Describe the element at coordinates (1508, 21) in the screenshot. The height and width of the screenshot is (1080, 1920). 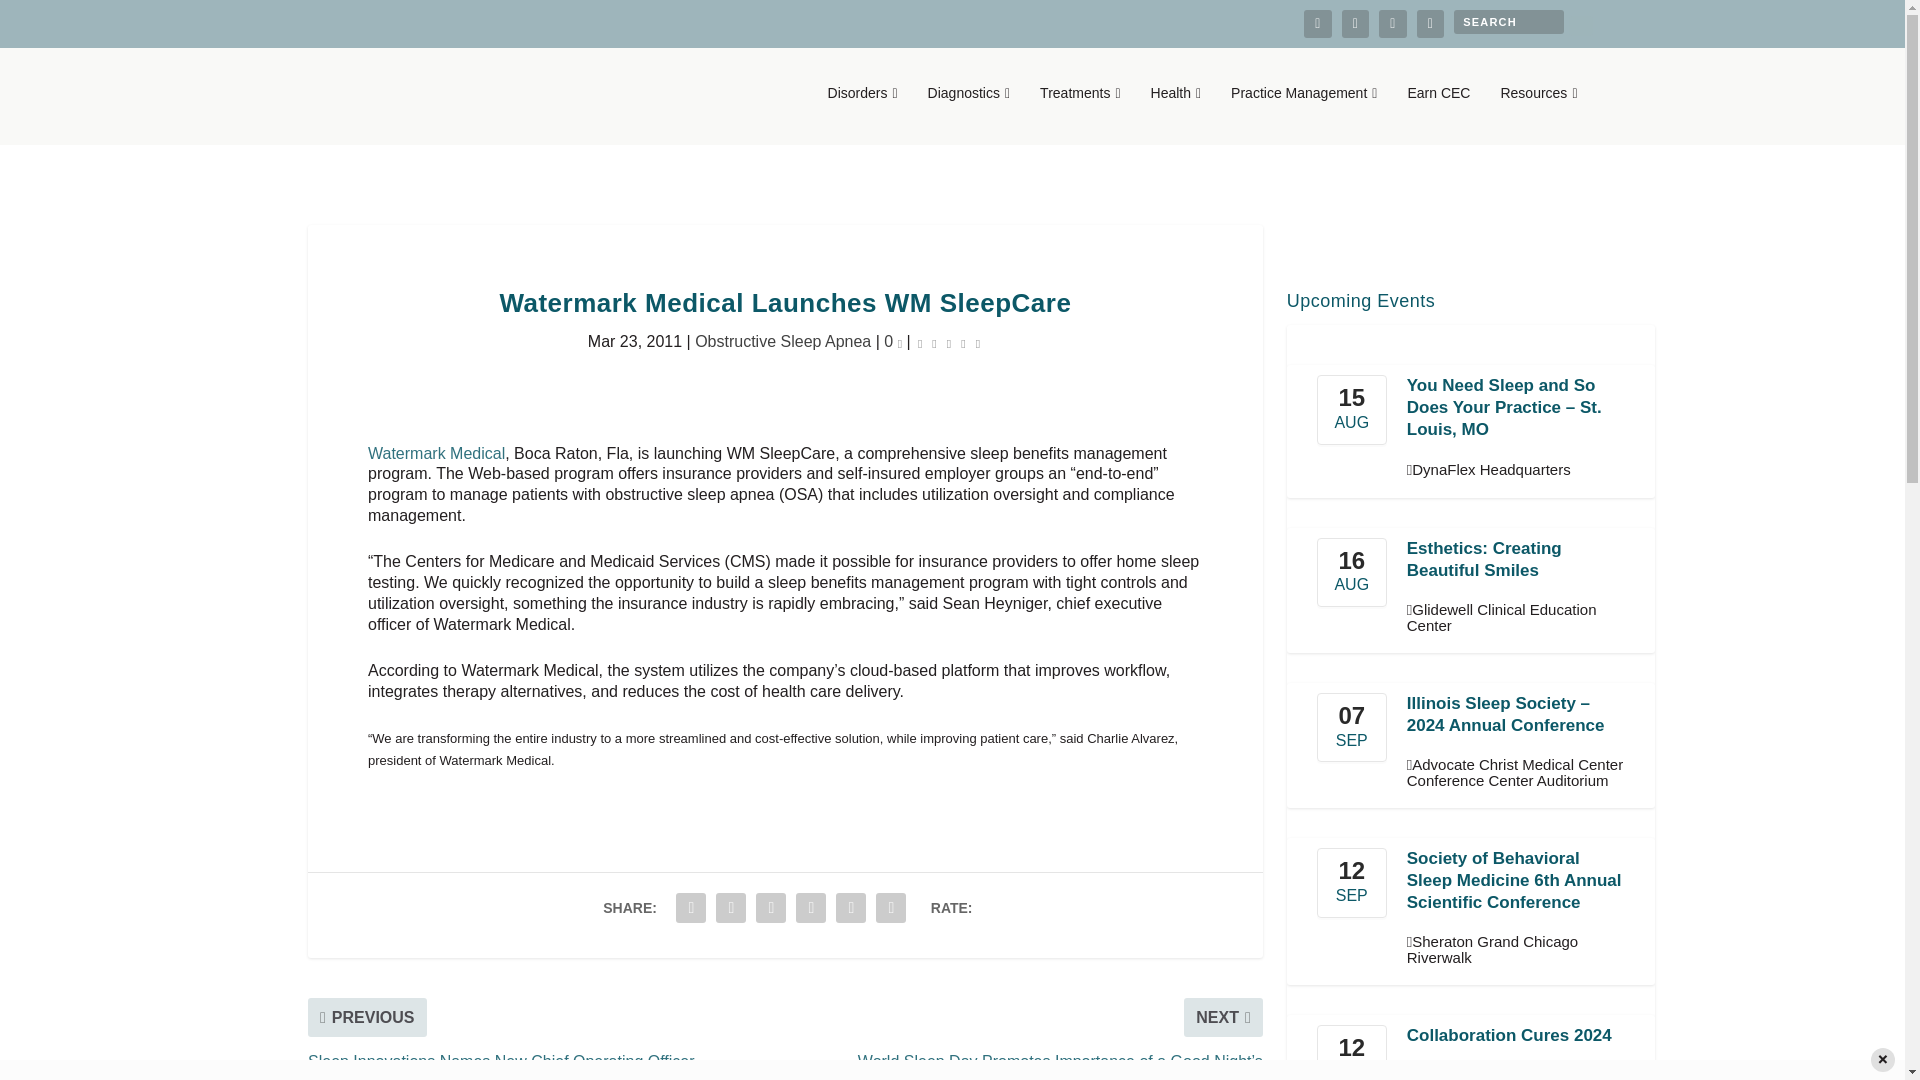
I see `Search for:` at that location.